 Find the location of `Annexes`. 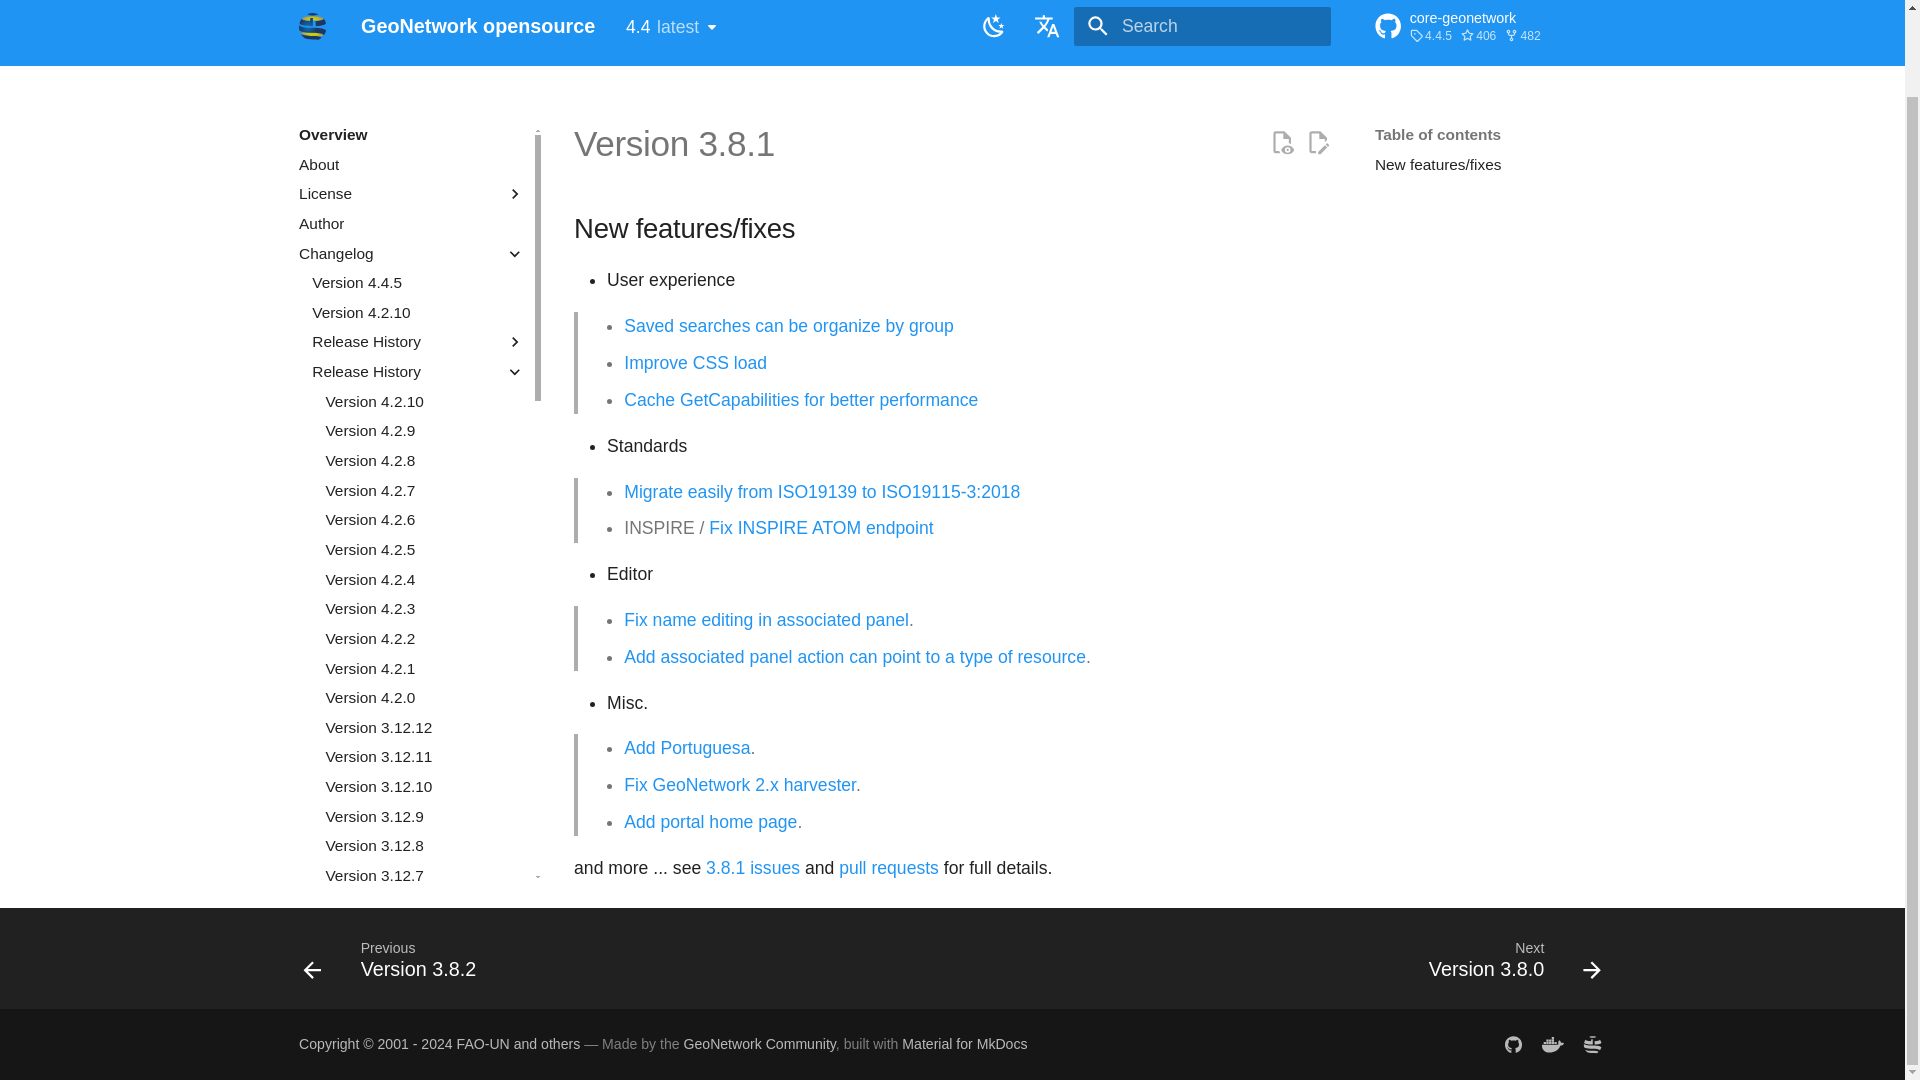

Annexes is located at coordinates (442, 40).